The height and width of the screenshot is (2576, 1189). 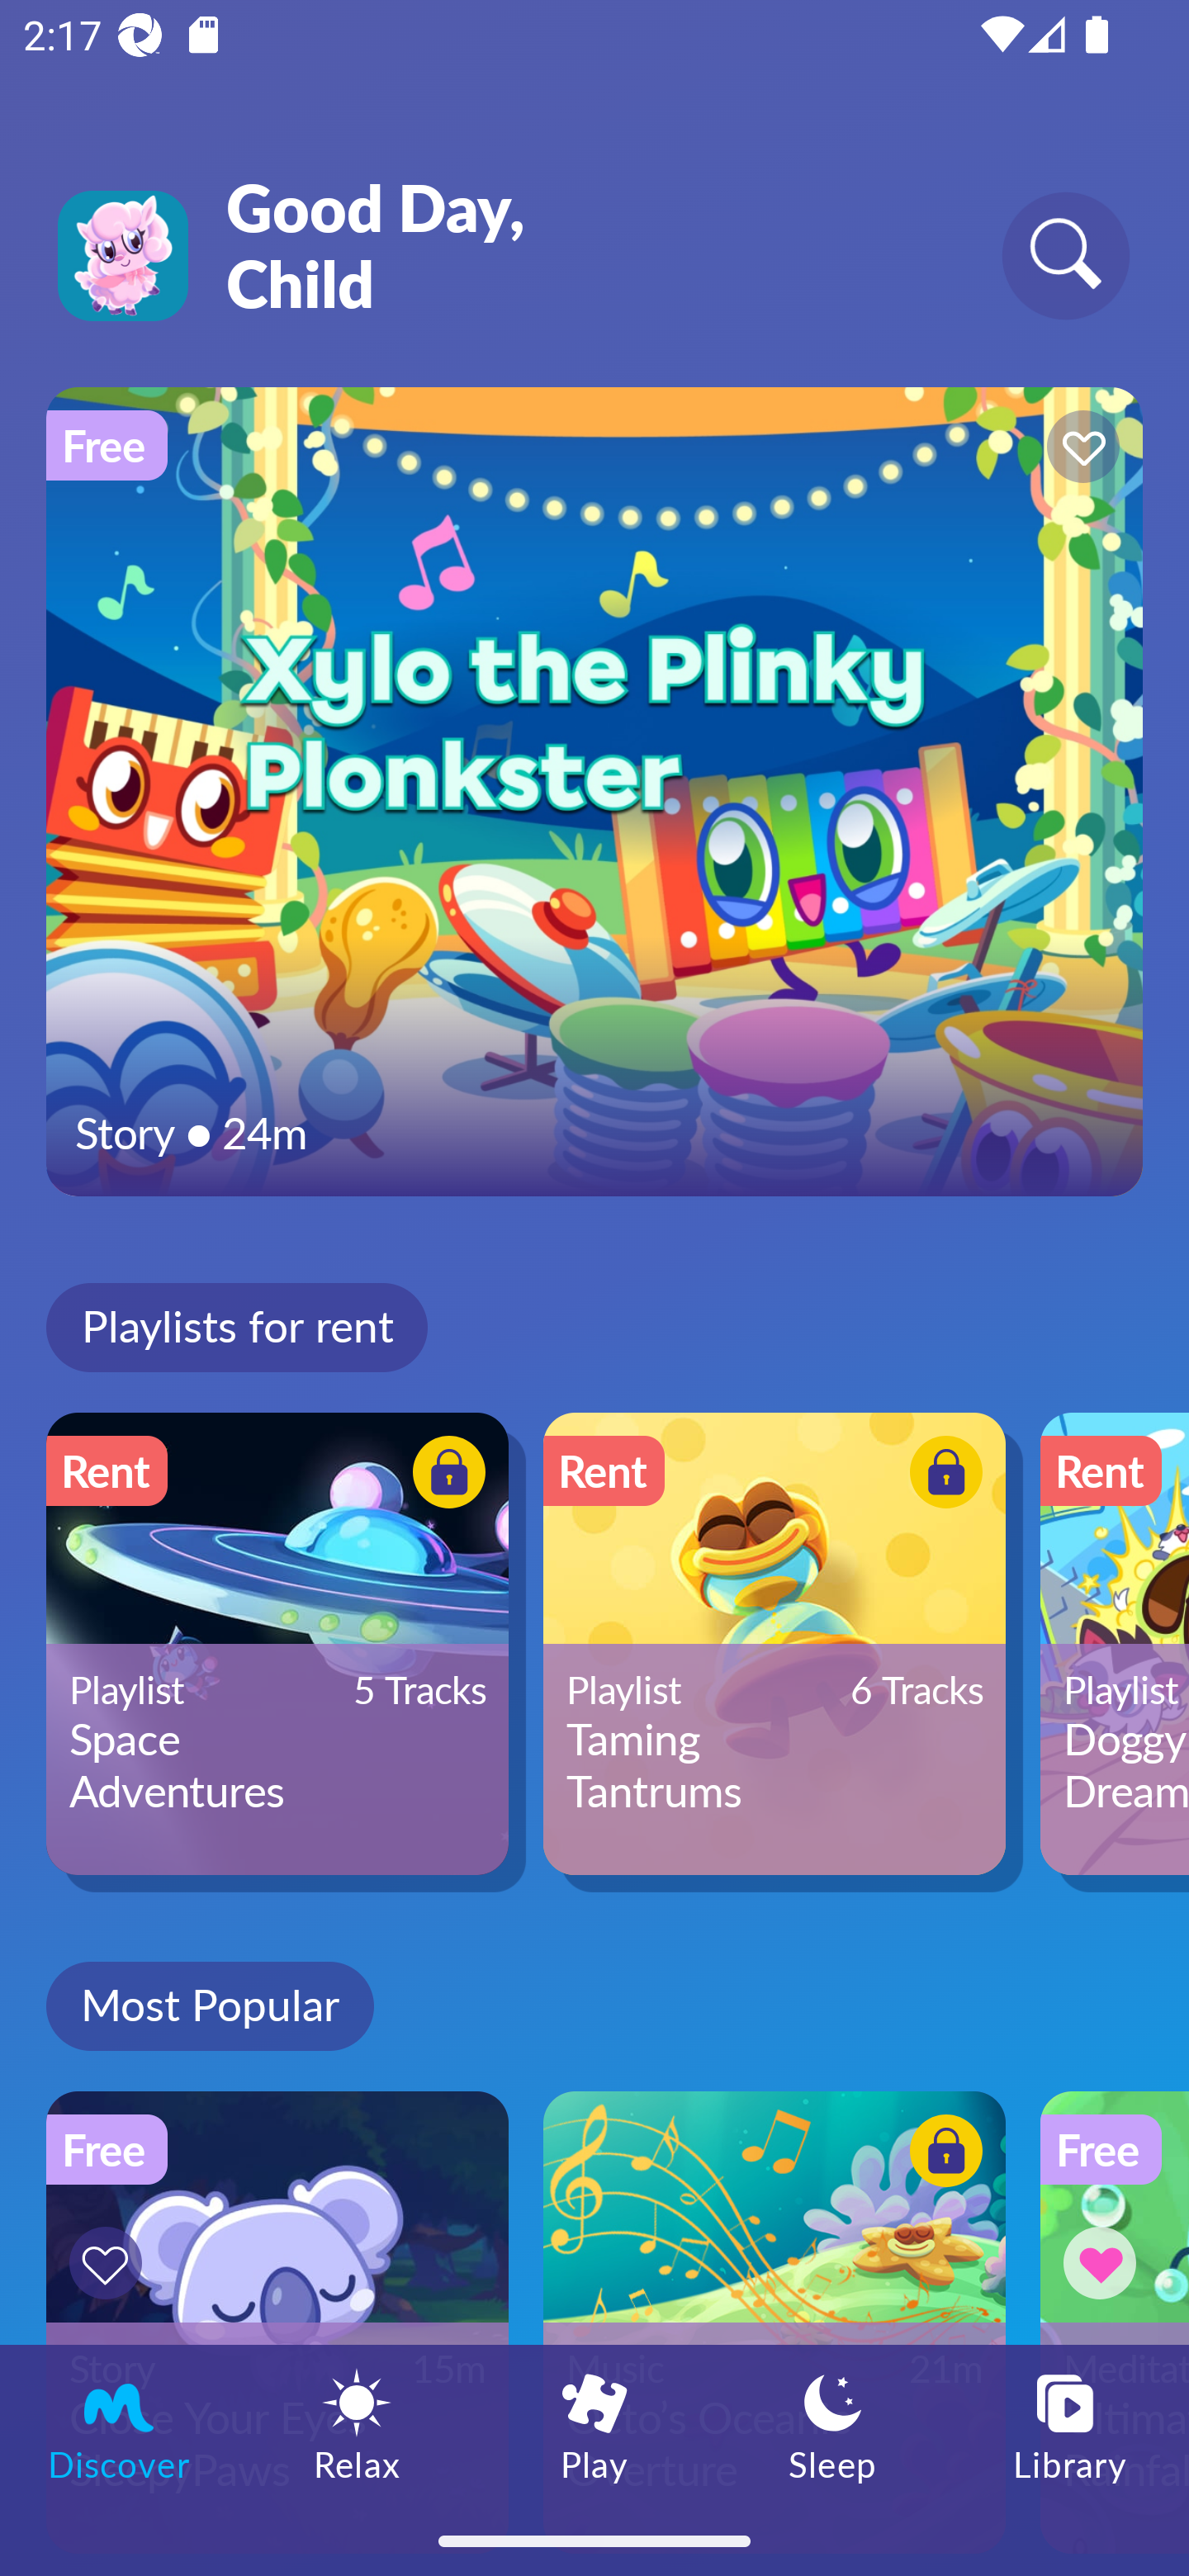 What do you see at coordinates (594, 791) in the screenshot?
I see `Featured Content Free Button Story ● 24m` at bounding box center [594, 791].